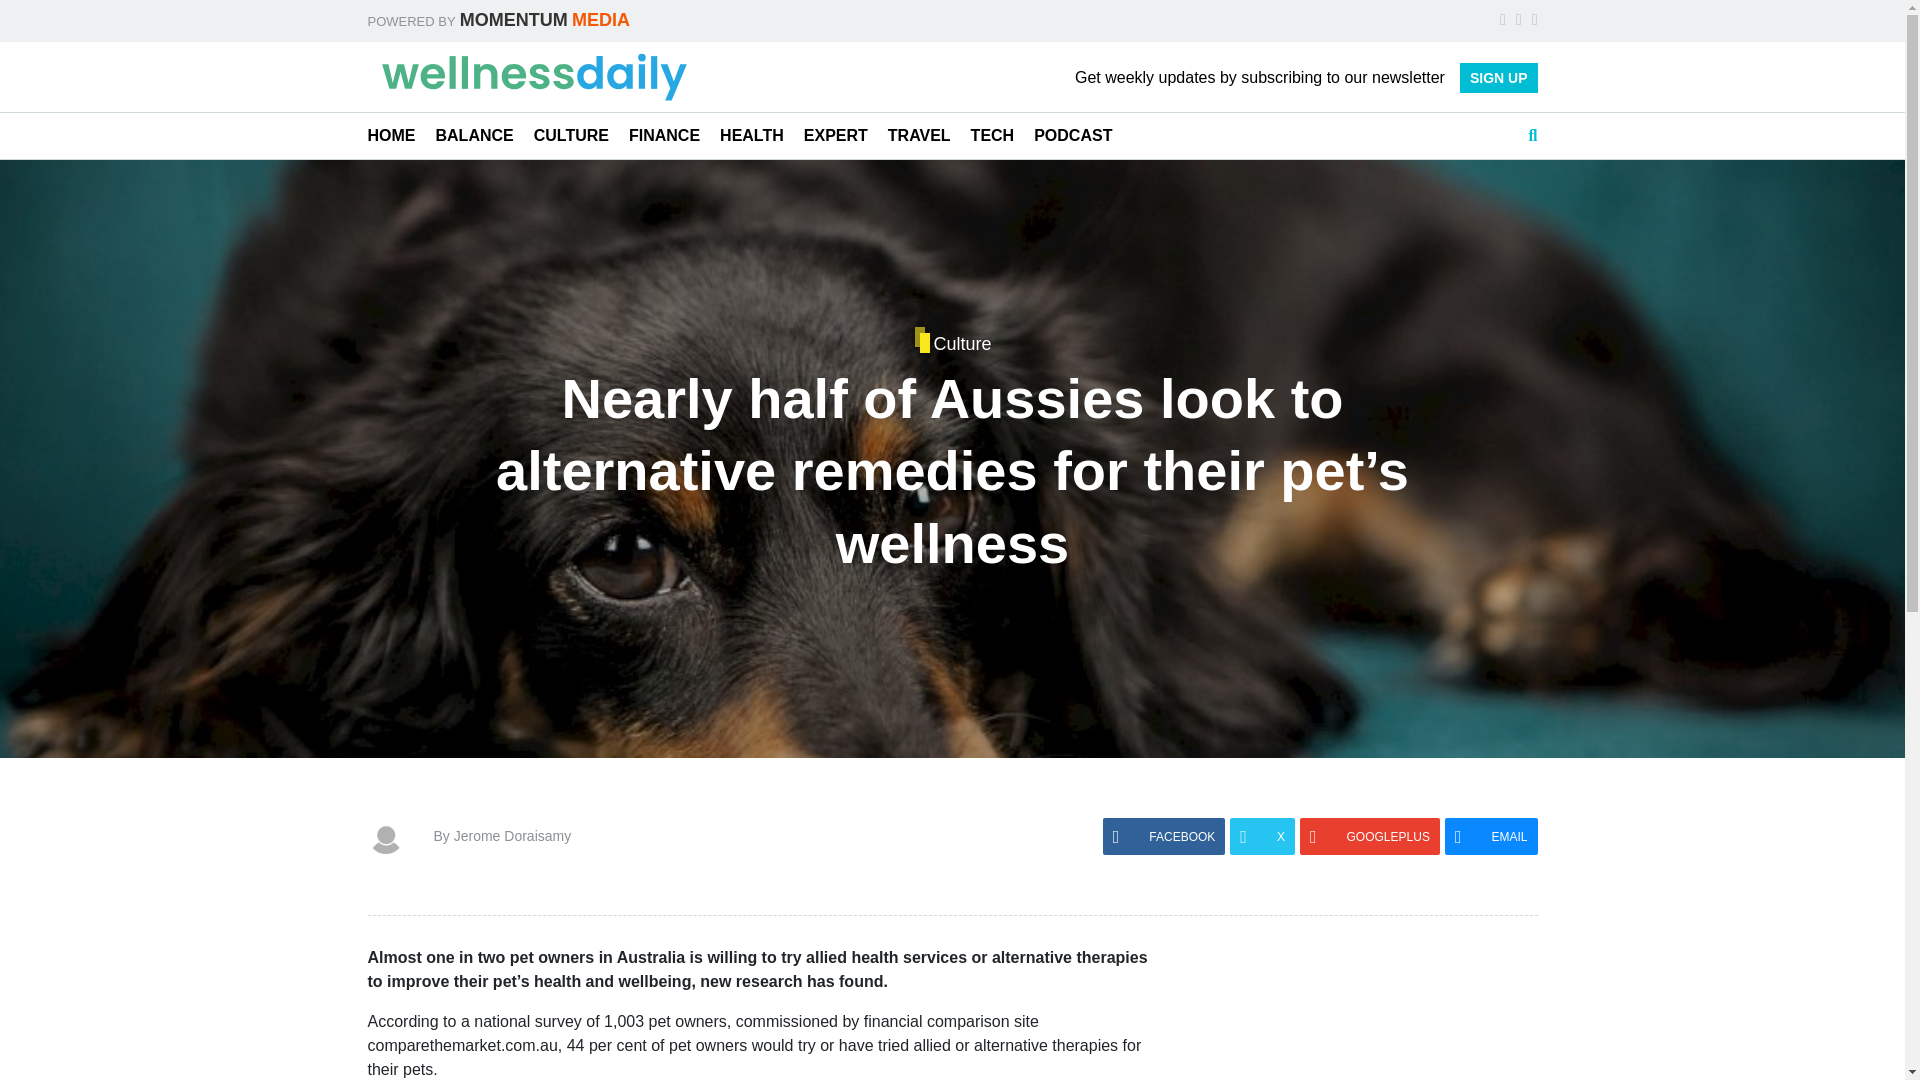 Image resolution: width=1920 pixels, height=1080 pixels. Describe the element at coordinates (570, 136) in the screenshot. I see `CULTURE` at that location.